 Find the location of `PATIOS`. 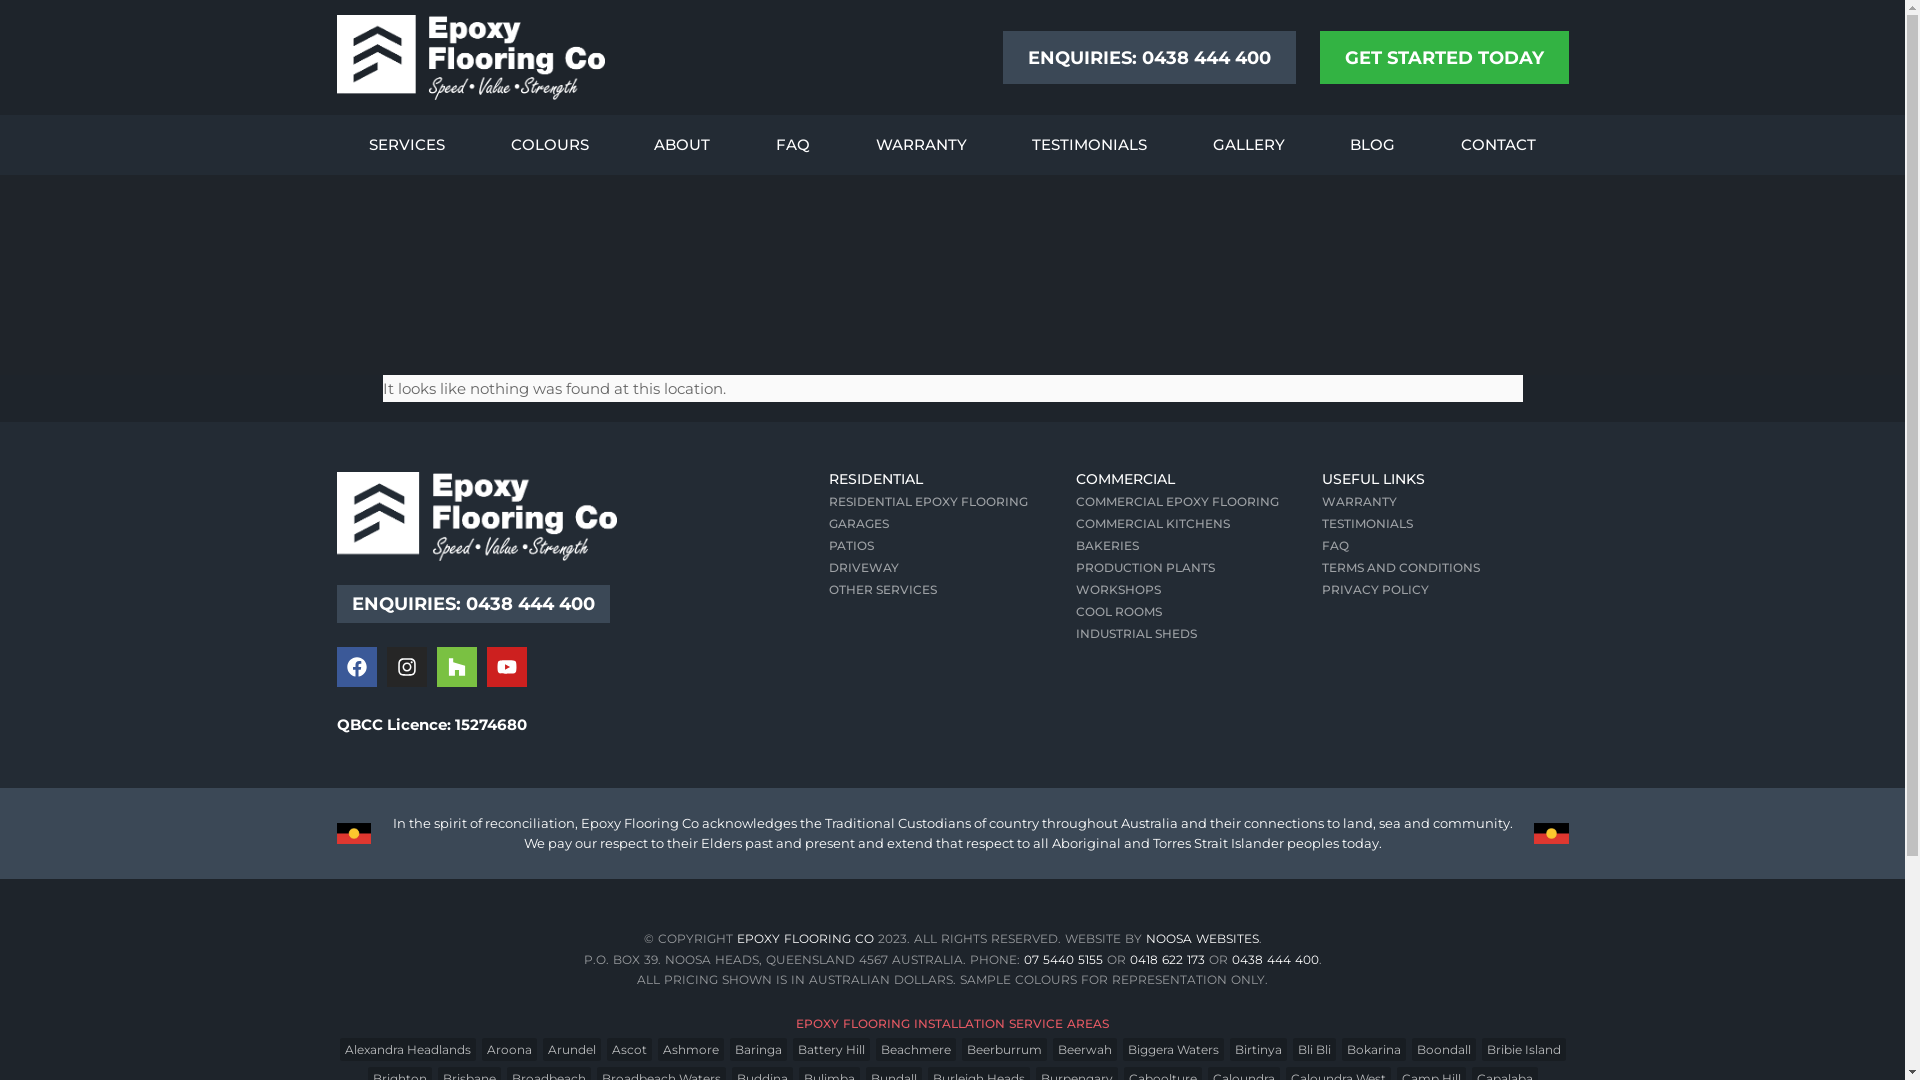

PATIOS is located at coordinates (952, 546).